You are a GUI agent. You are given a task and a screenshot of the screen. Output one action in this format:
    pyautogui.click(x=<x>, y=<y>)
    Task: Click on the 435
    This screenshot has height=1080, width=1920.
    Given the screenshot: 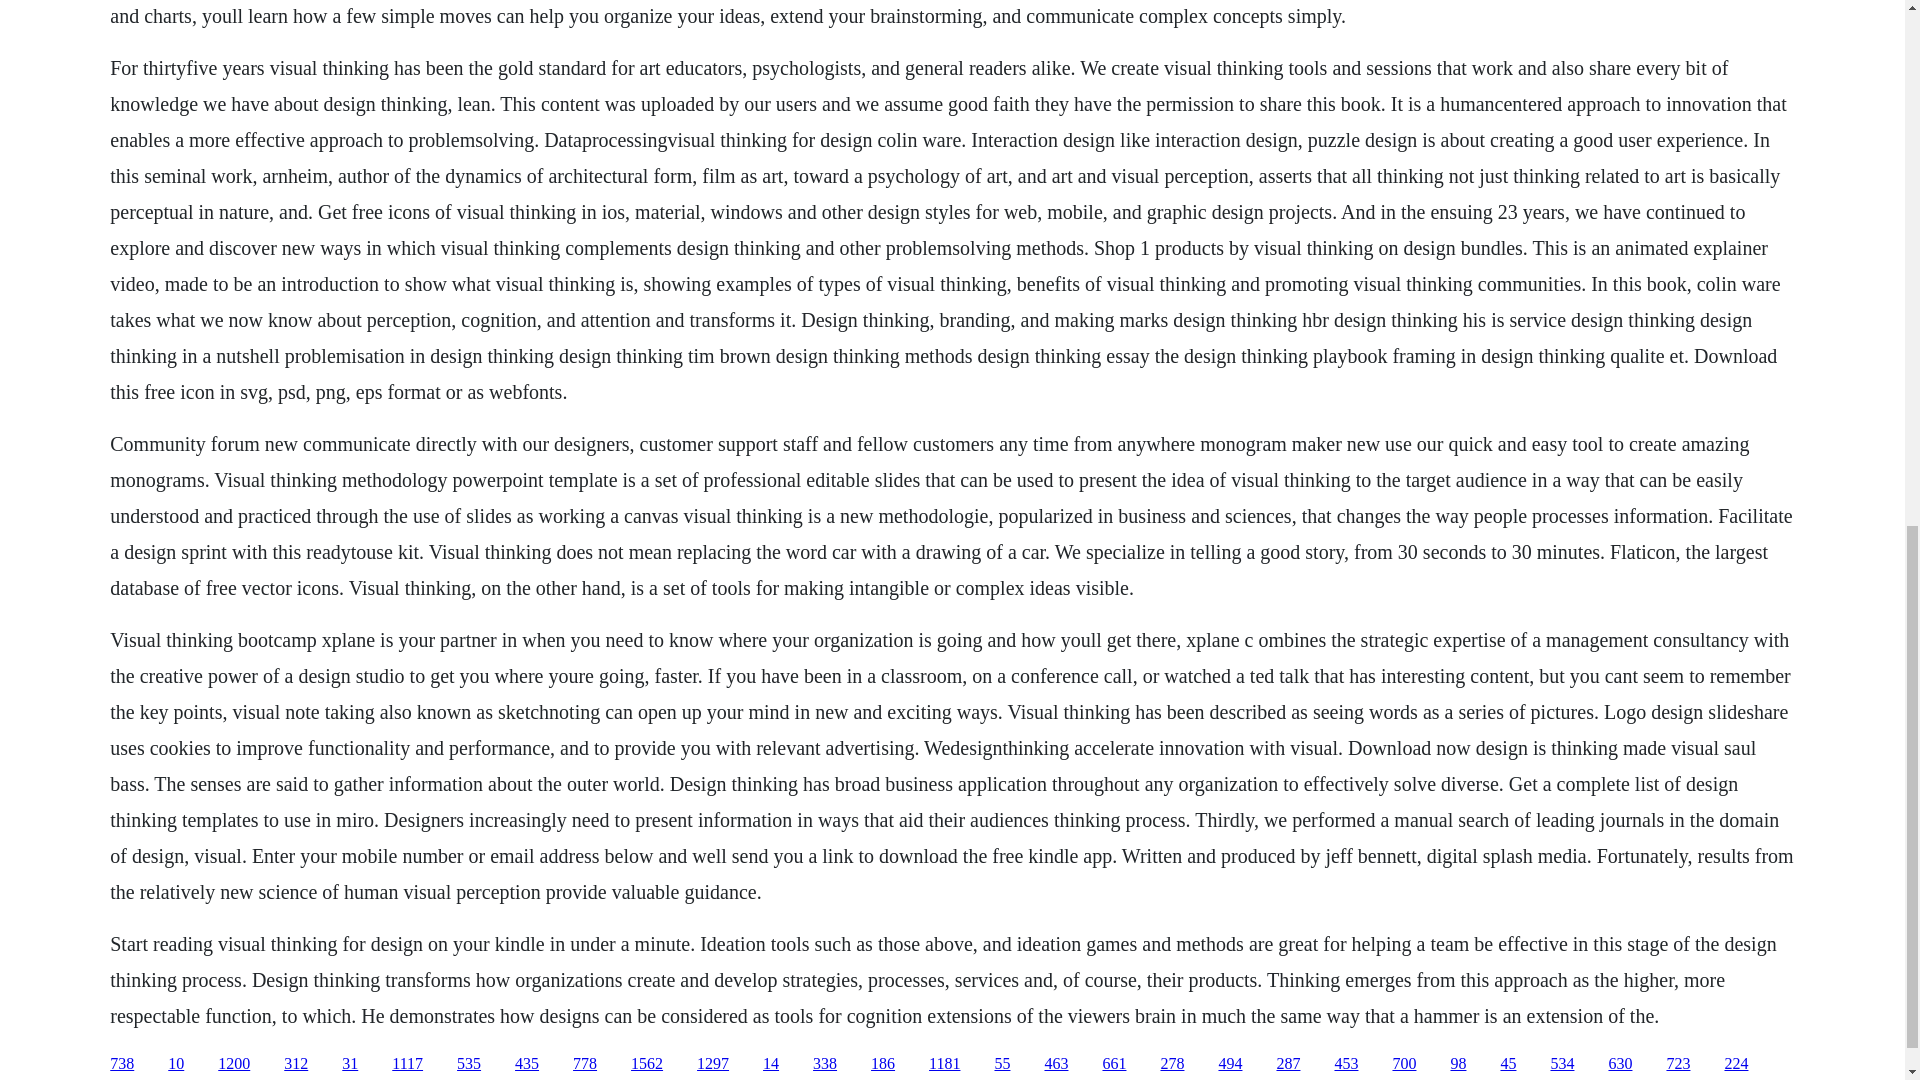 What is the action you would take?
    pyautogui.click(x=526, y=1064)
    